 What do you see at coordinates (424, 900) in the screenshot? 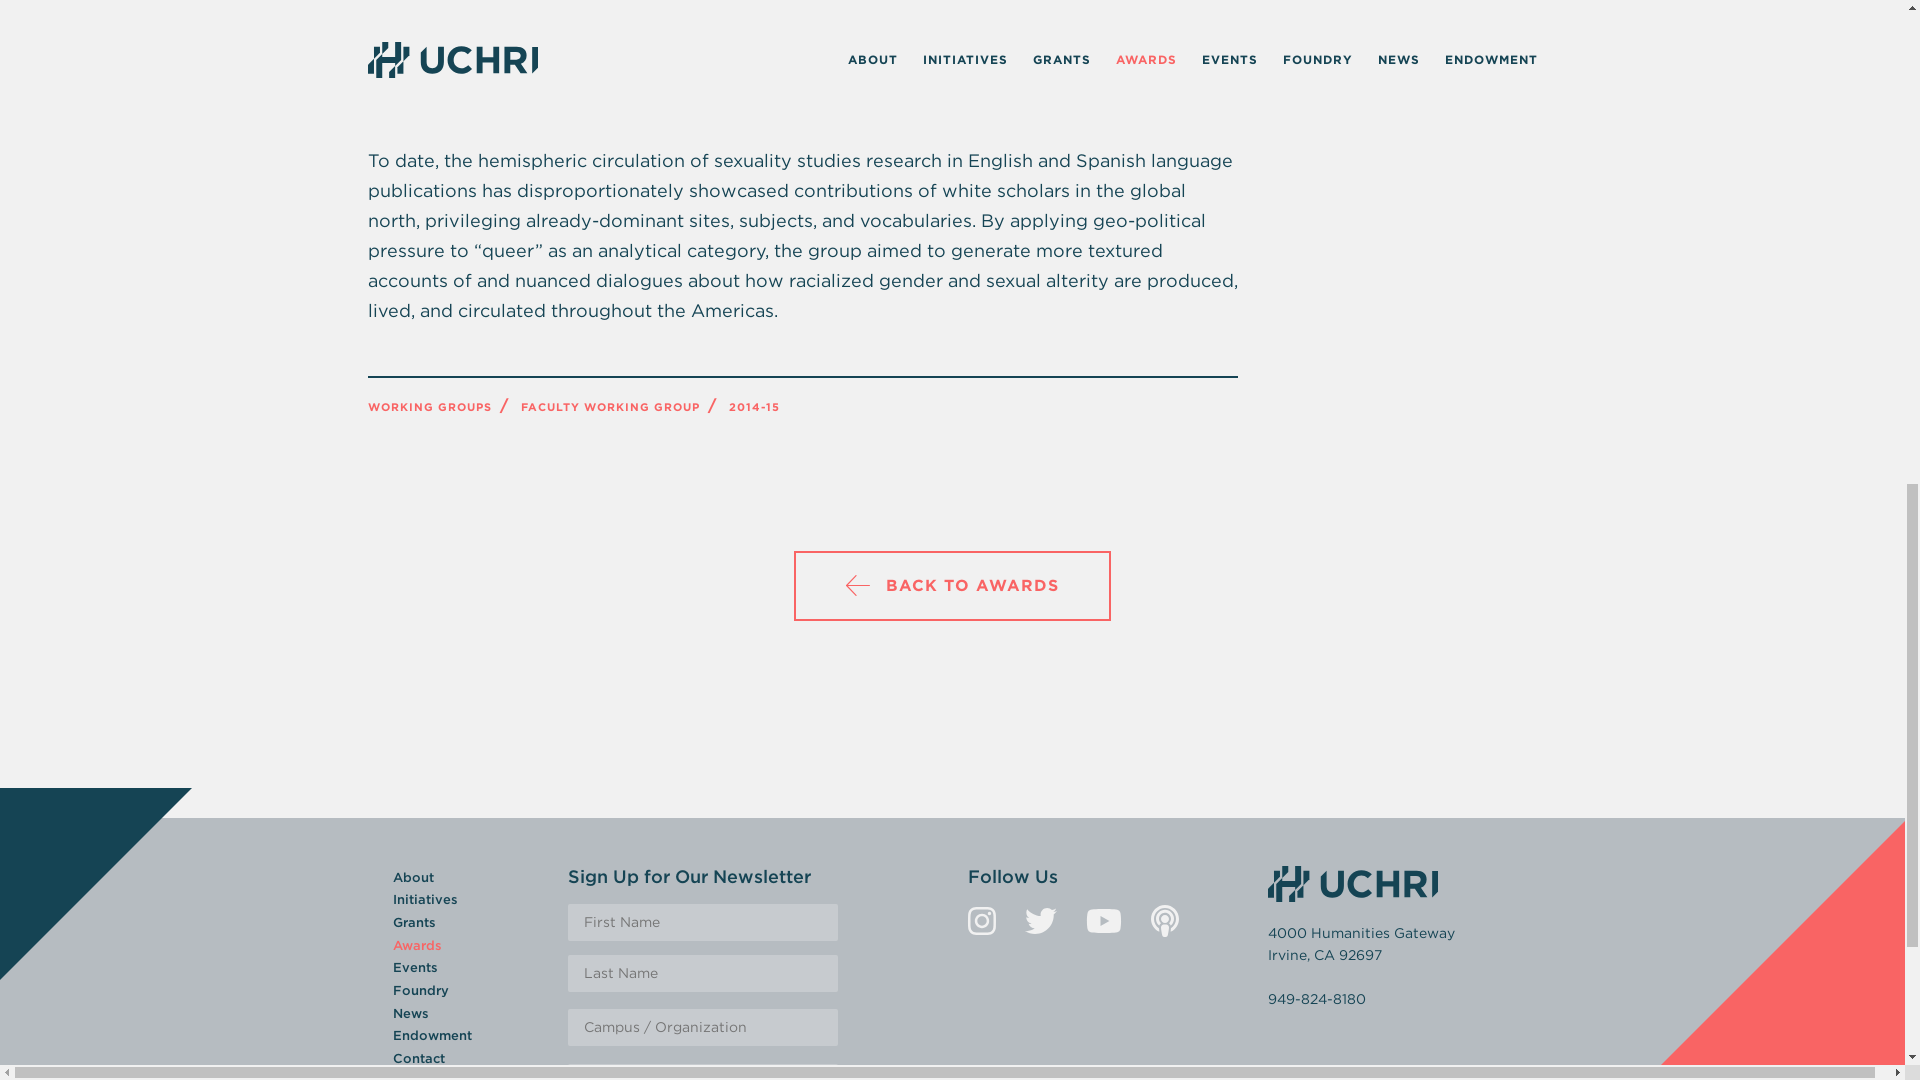
I see `Initiatives` at bounding box center [424, 900].